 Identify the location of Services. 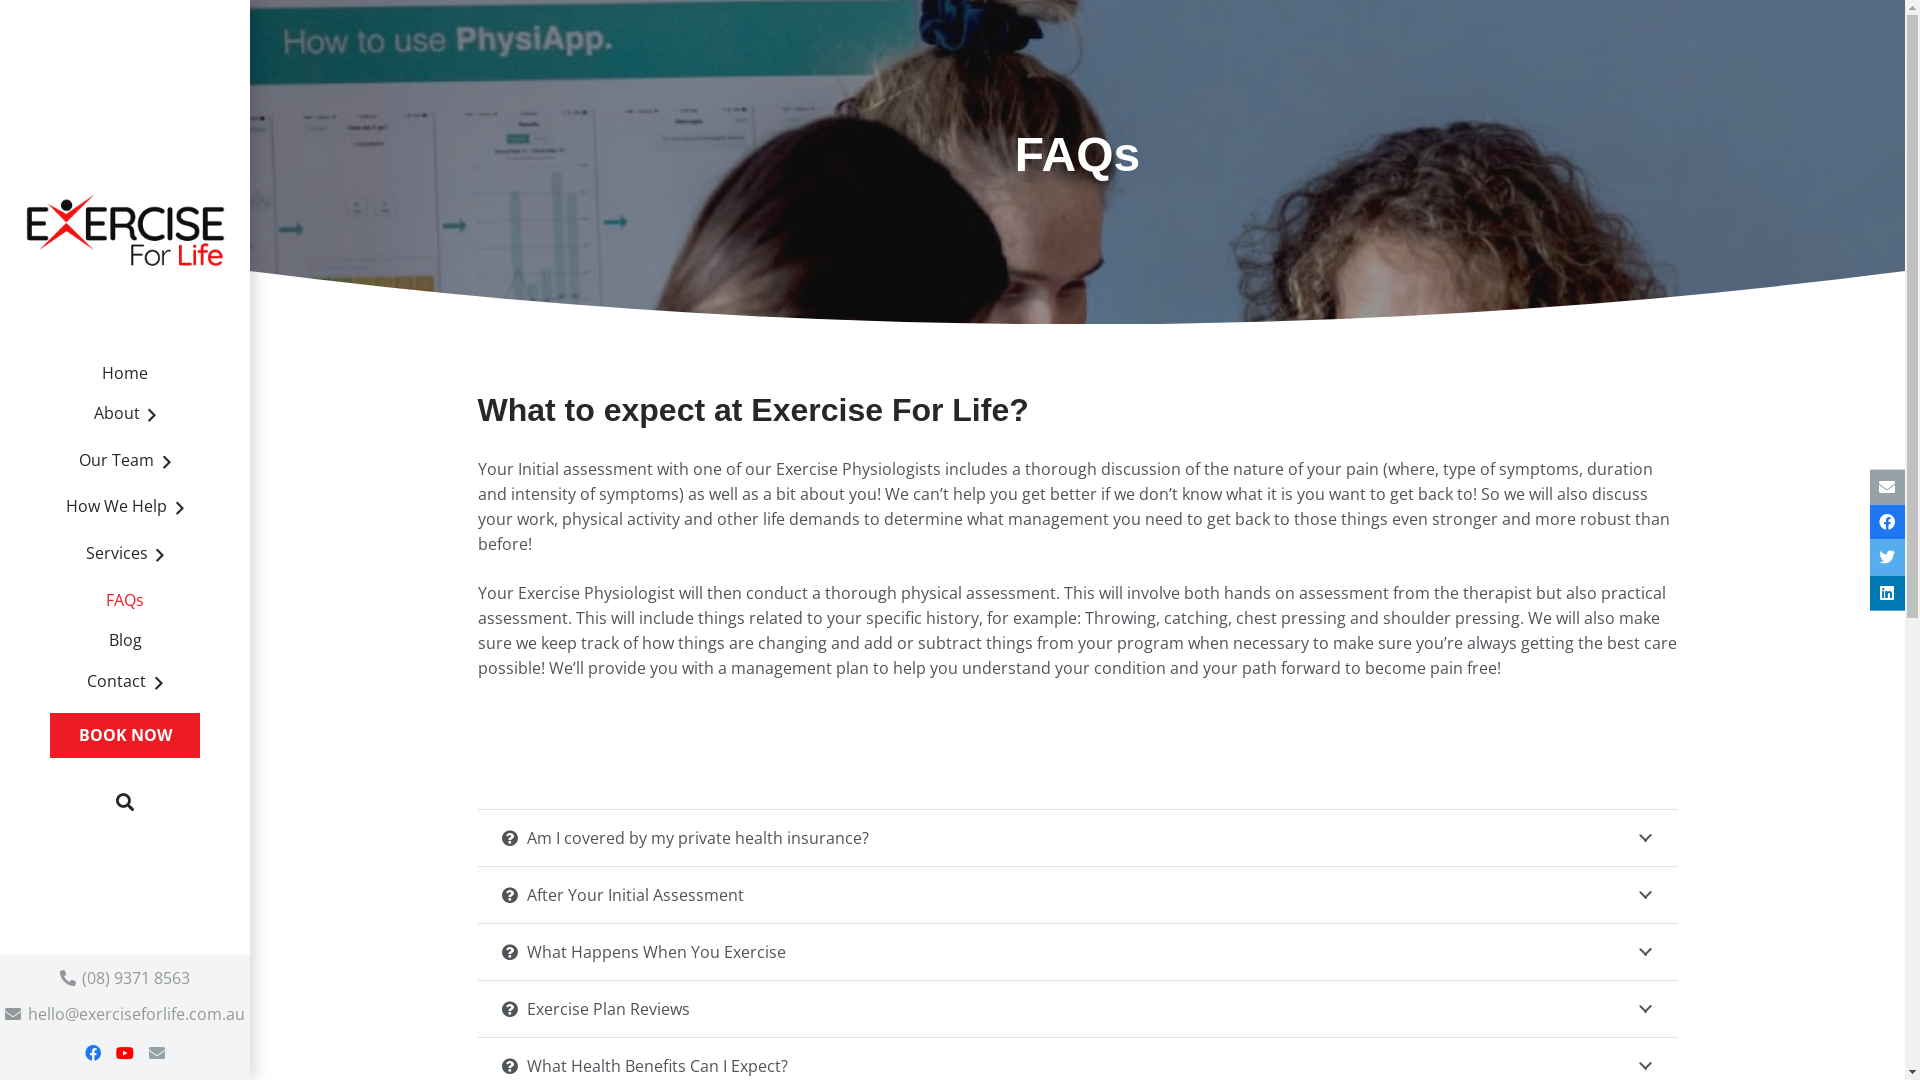
(125, 556).